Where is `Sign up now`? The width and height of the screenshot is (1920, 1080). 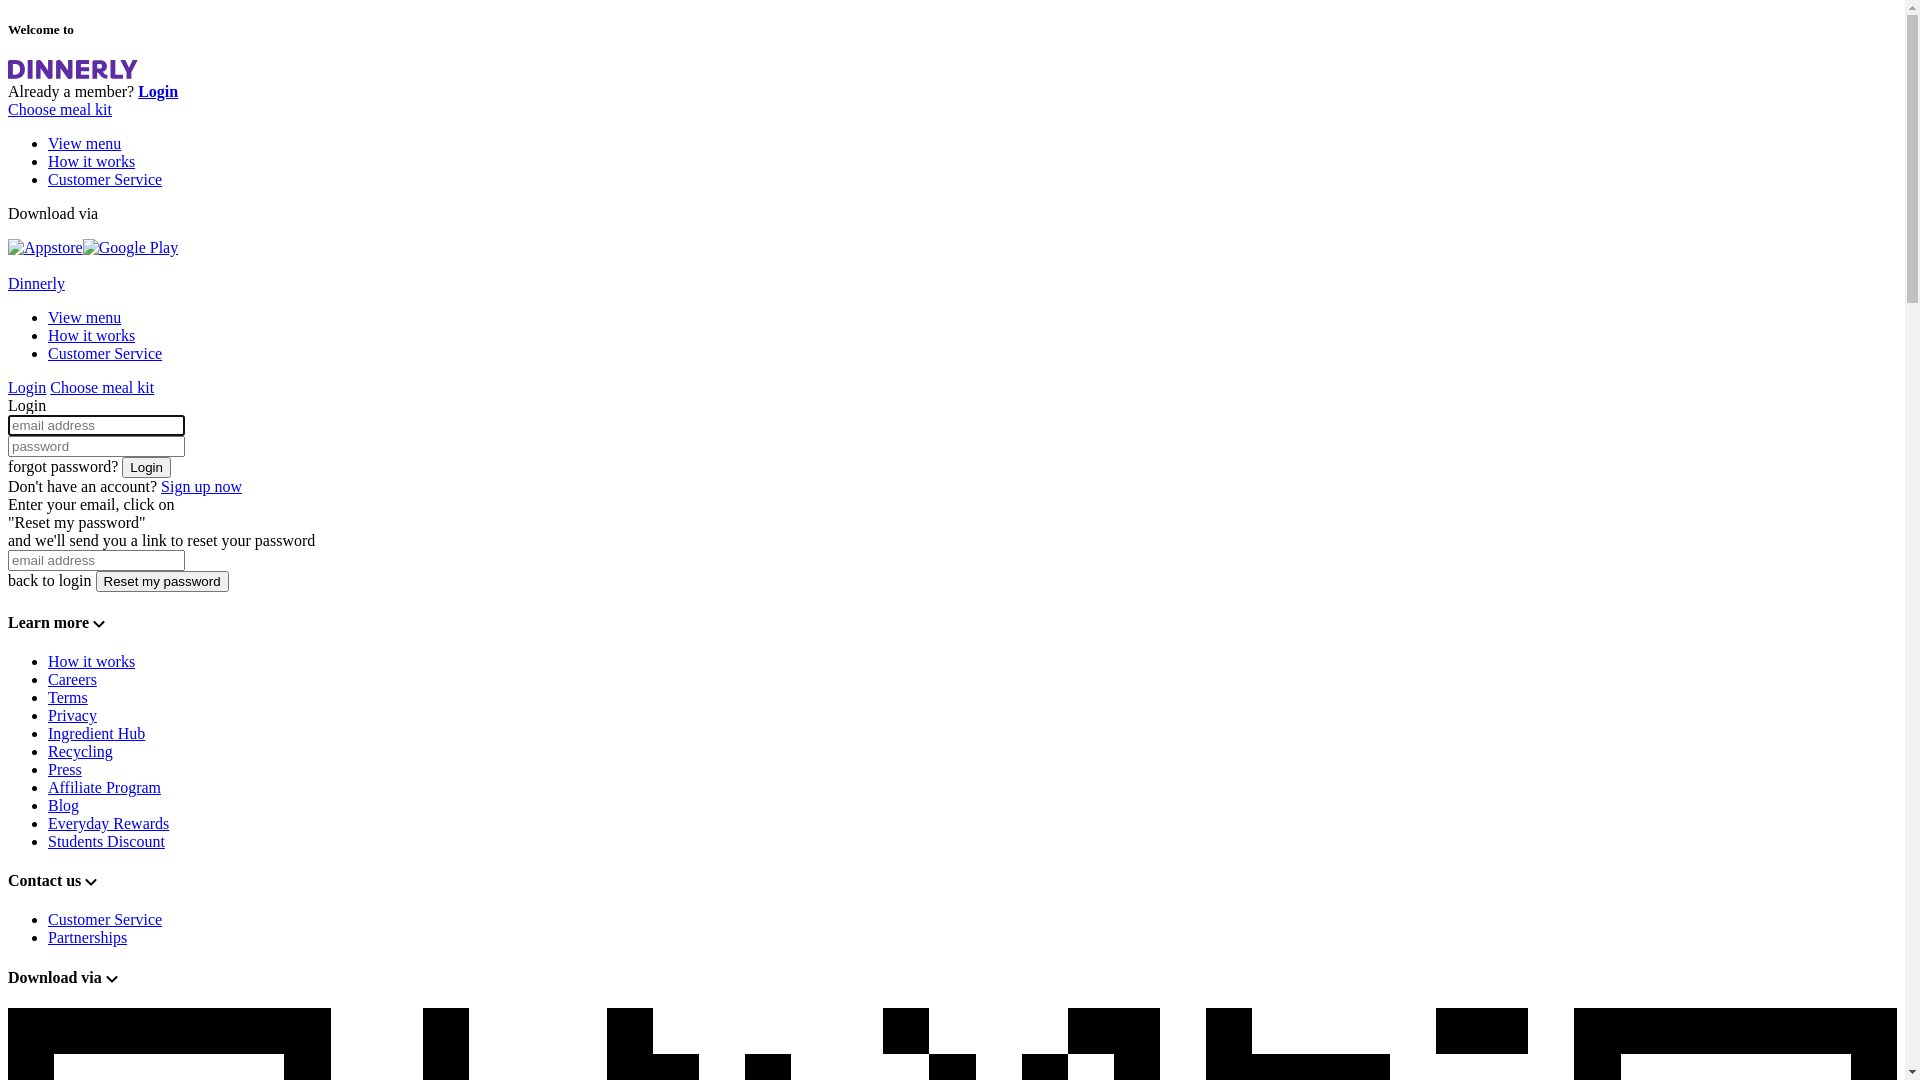 Sign up now is located at coordinates (202, 486).